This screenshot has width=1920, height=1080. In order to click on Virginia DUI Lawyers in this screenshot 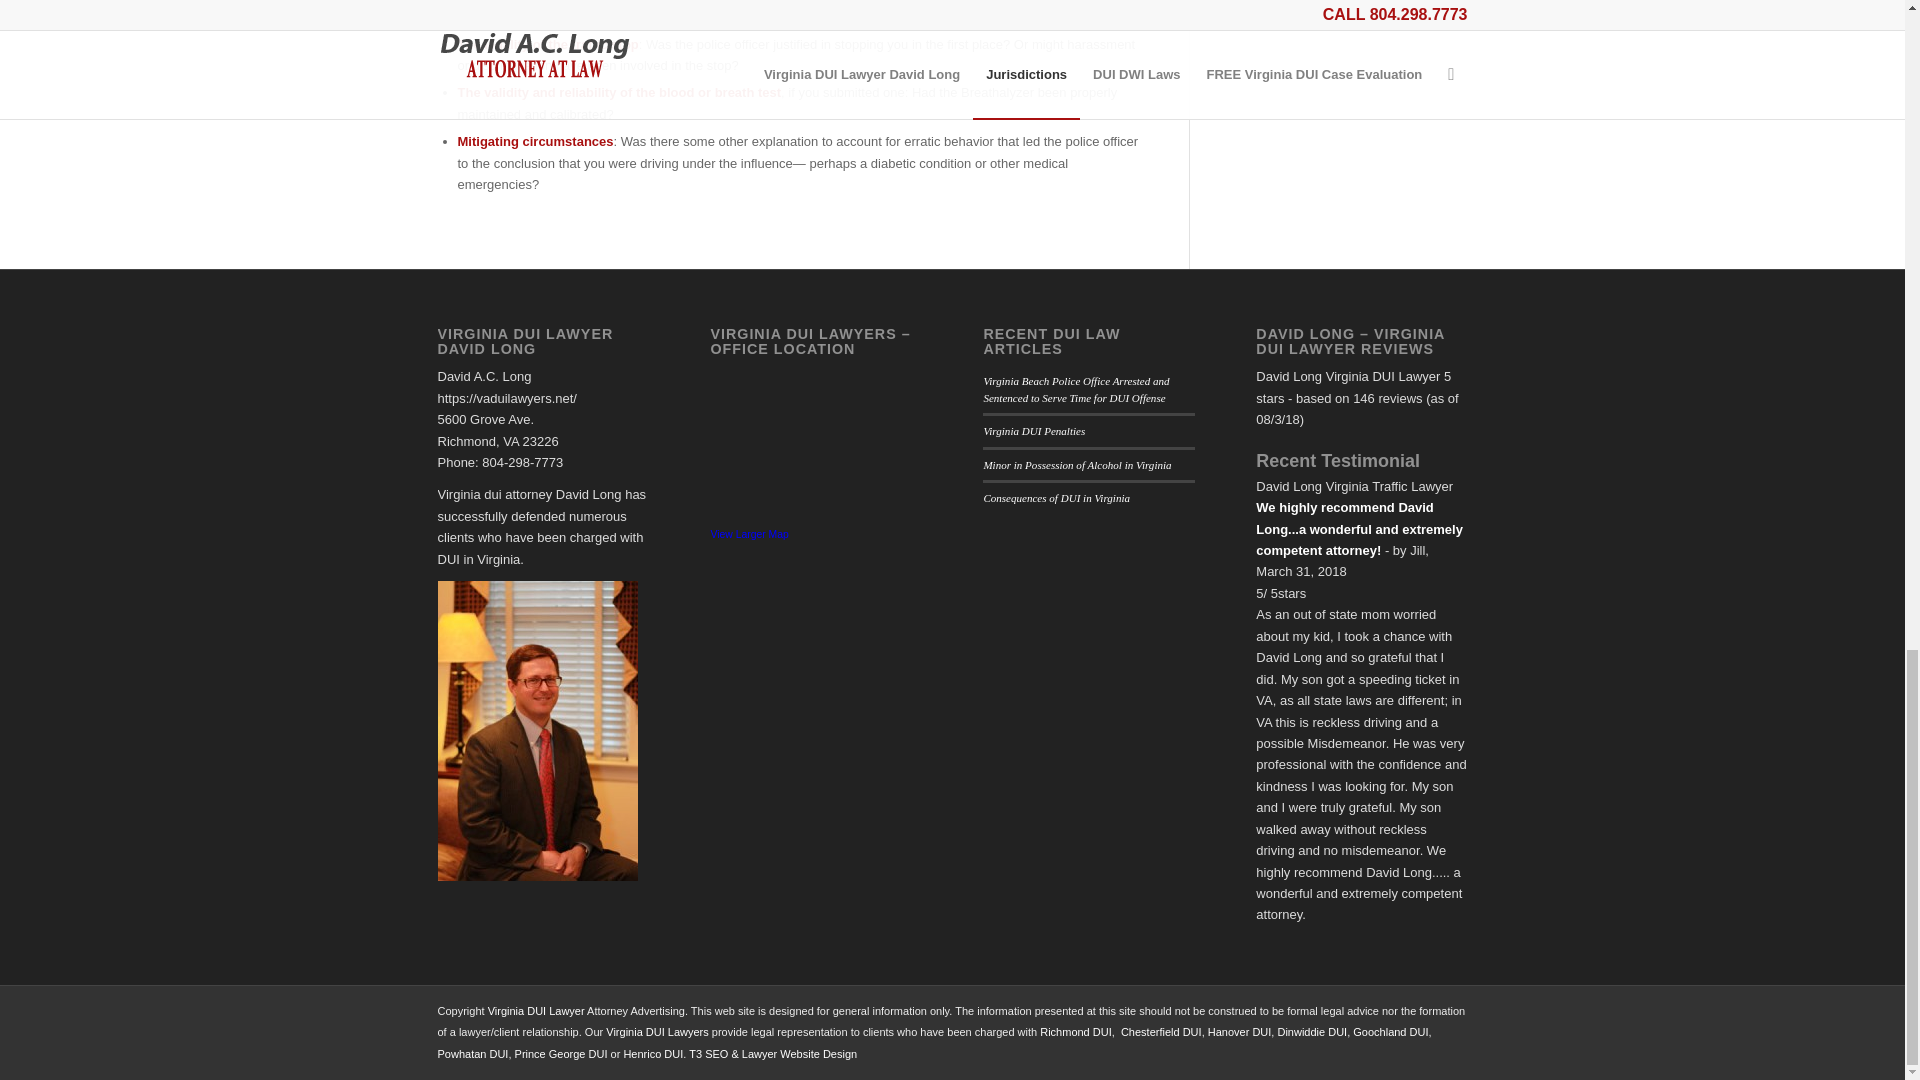, I will do `click(657, 1032)`.